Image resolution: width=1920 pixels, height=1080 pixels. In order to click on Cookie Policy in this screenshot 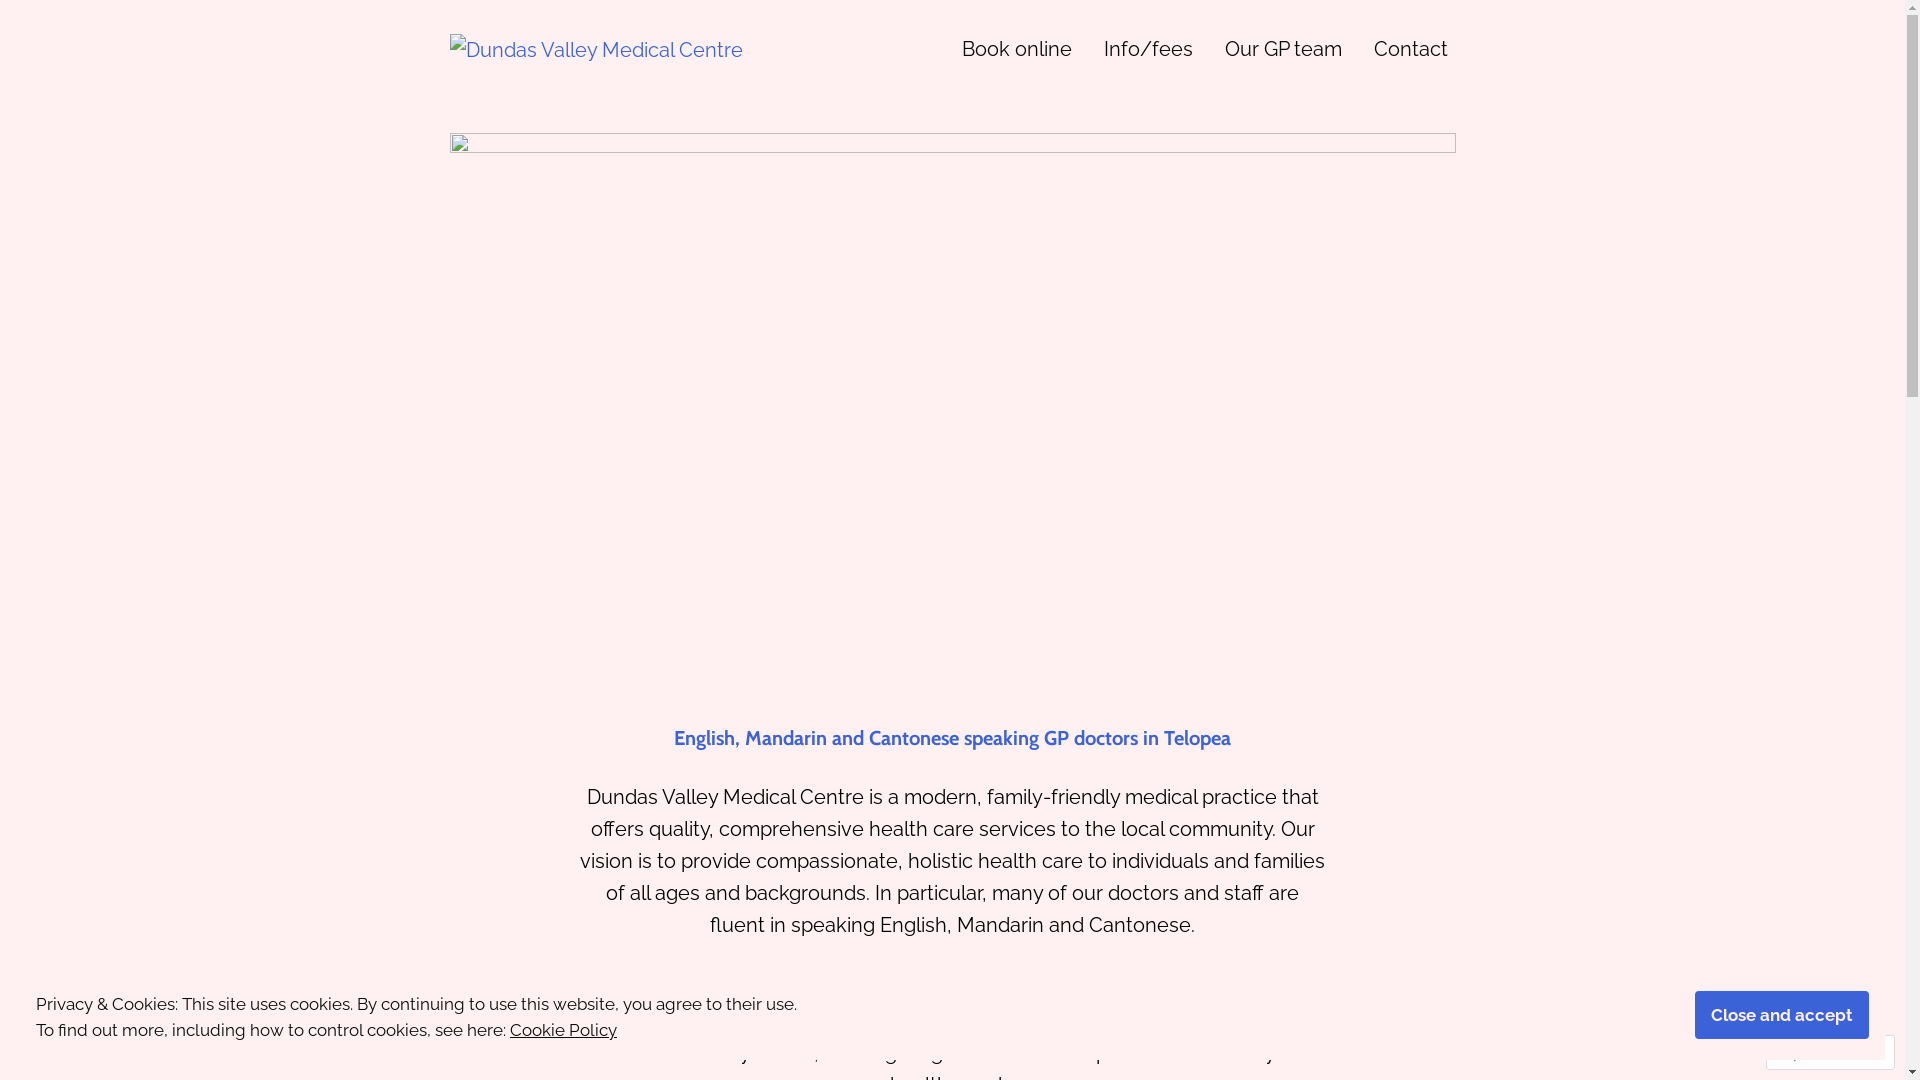, I will do `click(564, 1030)`.